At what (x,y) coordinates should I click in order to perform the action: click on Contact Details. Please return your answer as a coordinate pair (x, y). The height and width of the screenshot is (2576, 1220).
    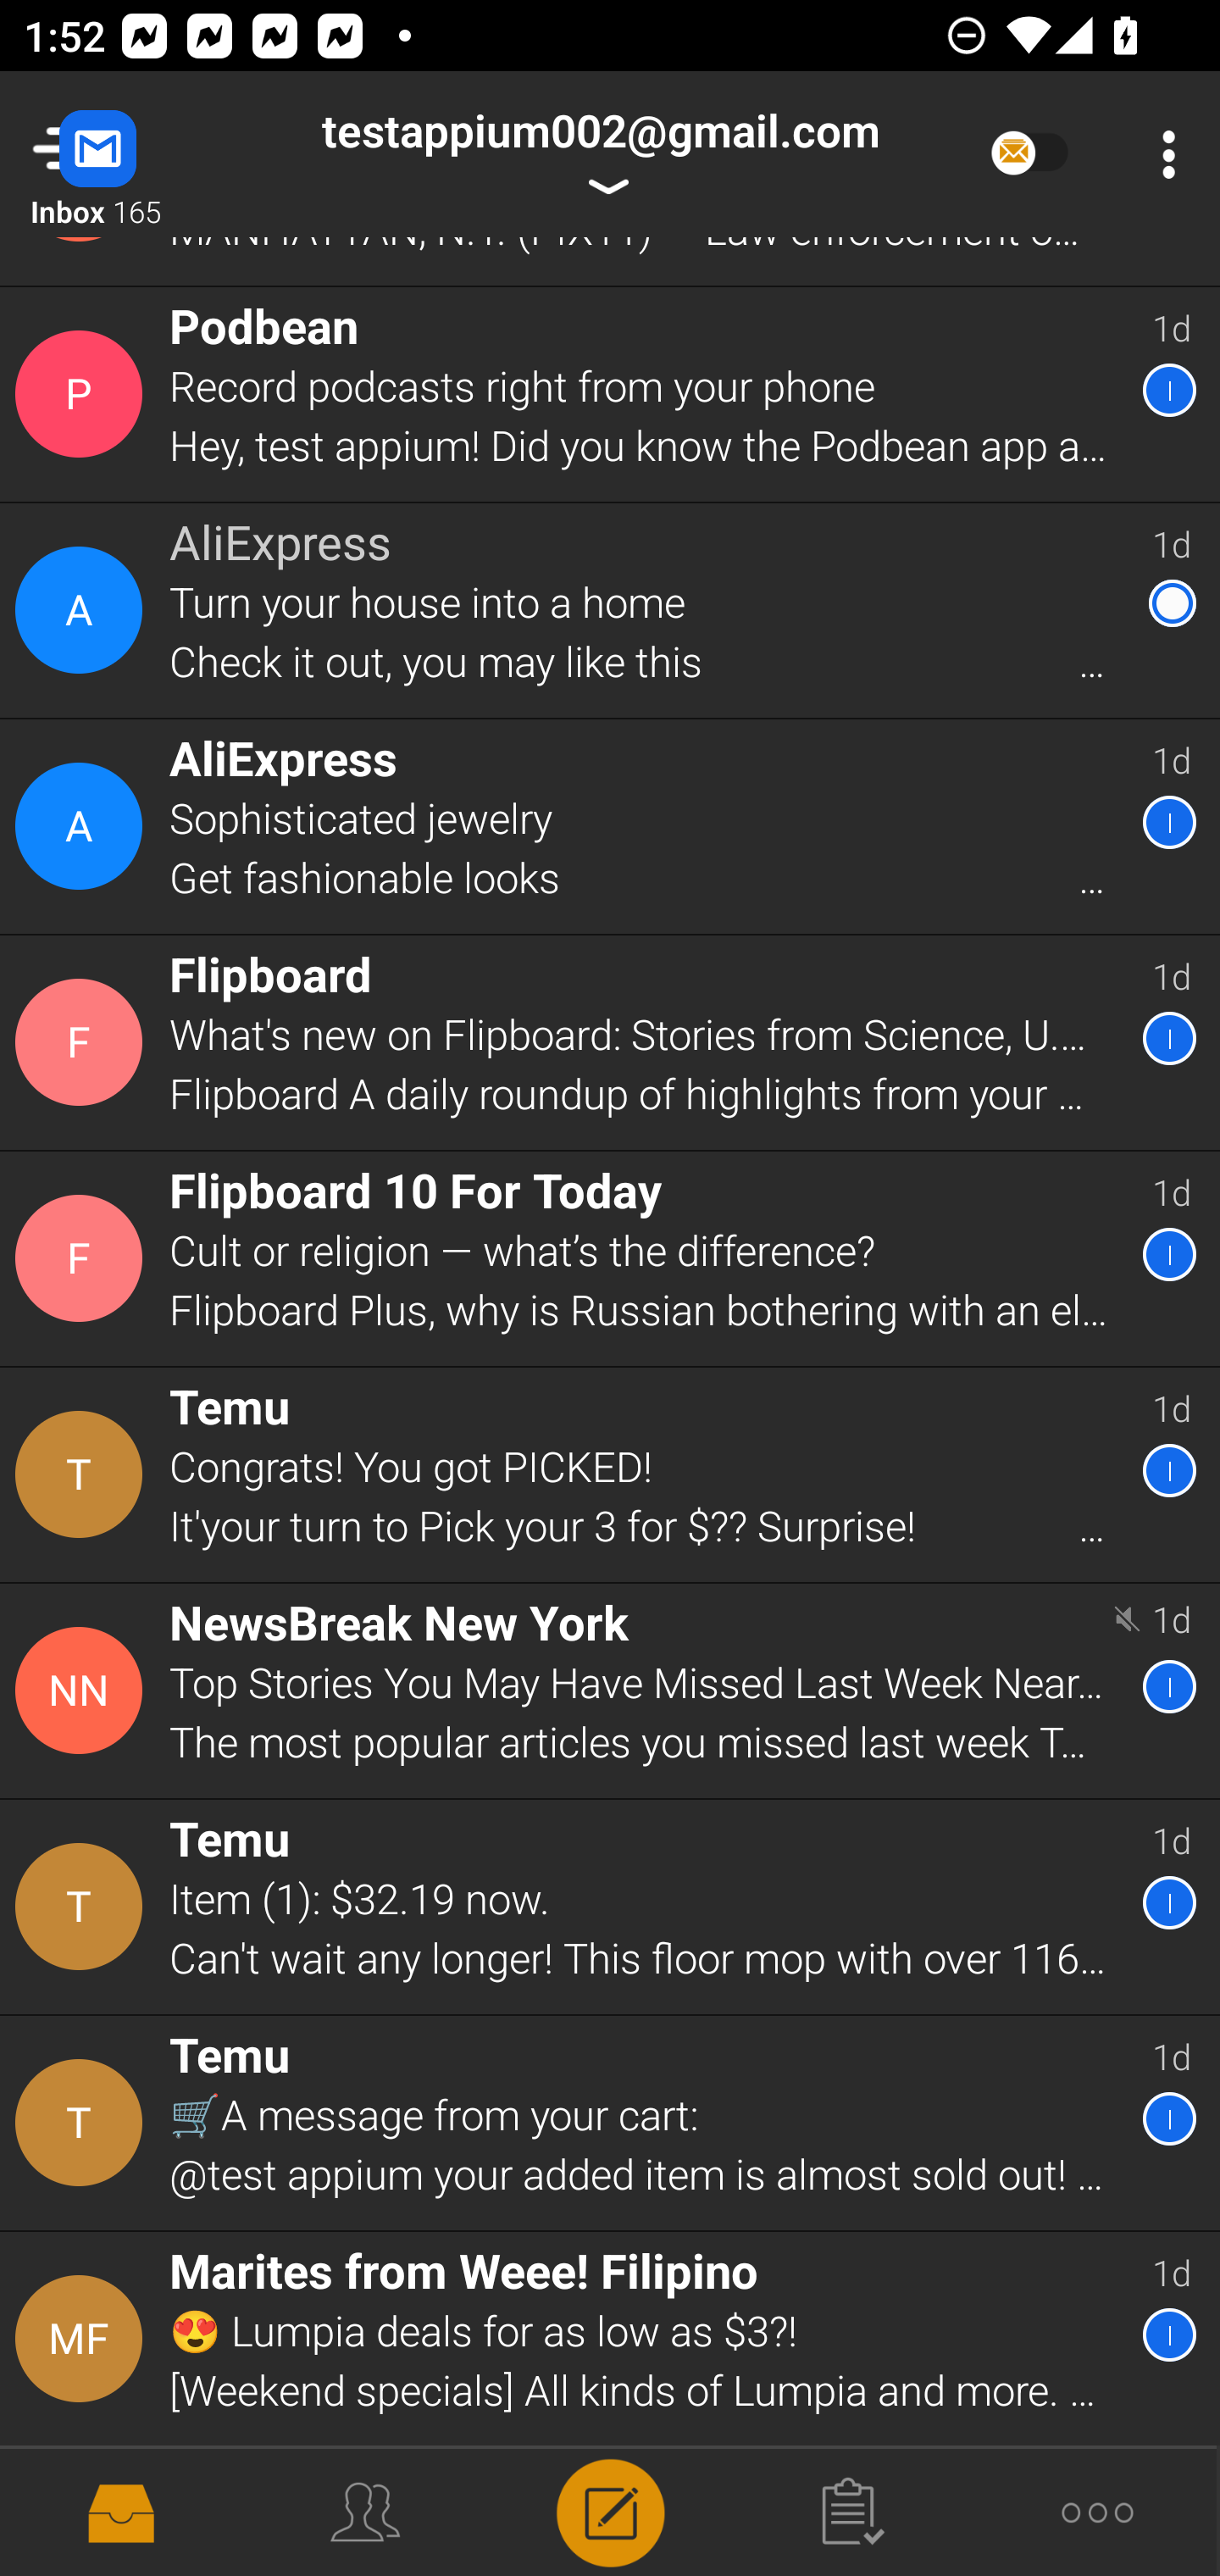
    Looking at the image, I should click on (83, 2512).